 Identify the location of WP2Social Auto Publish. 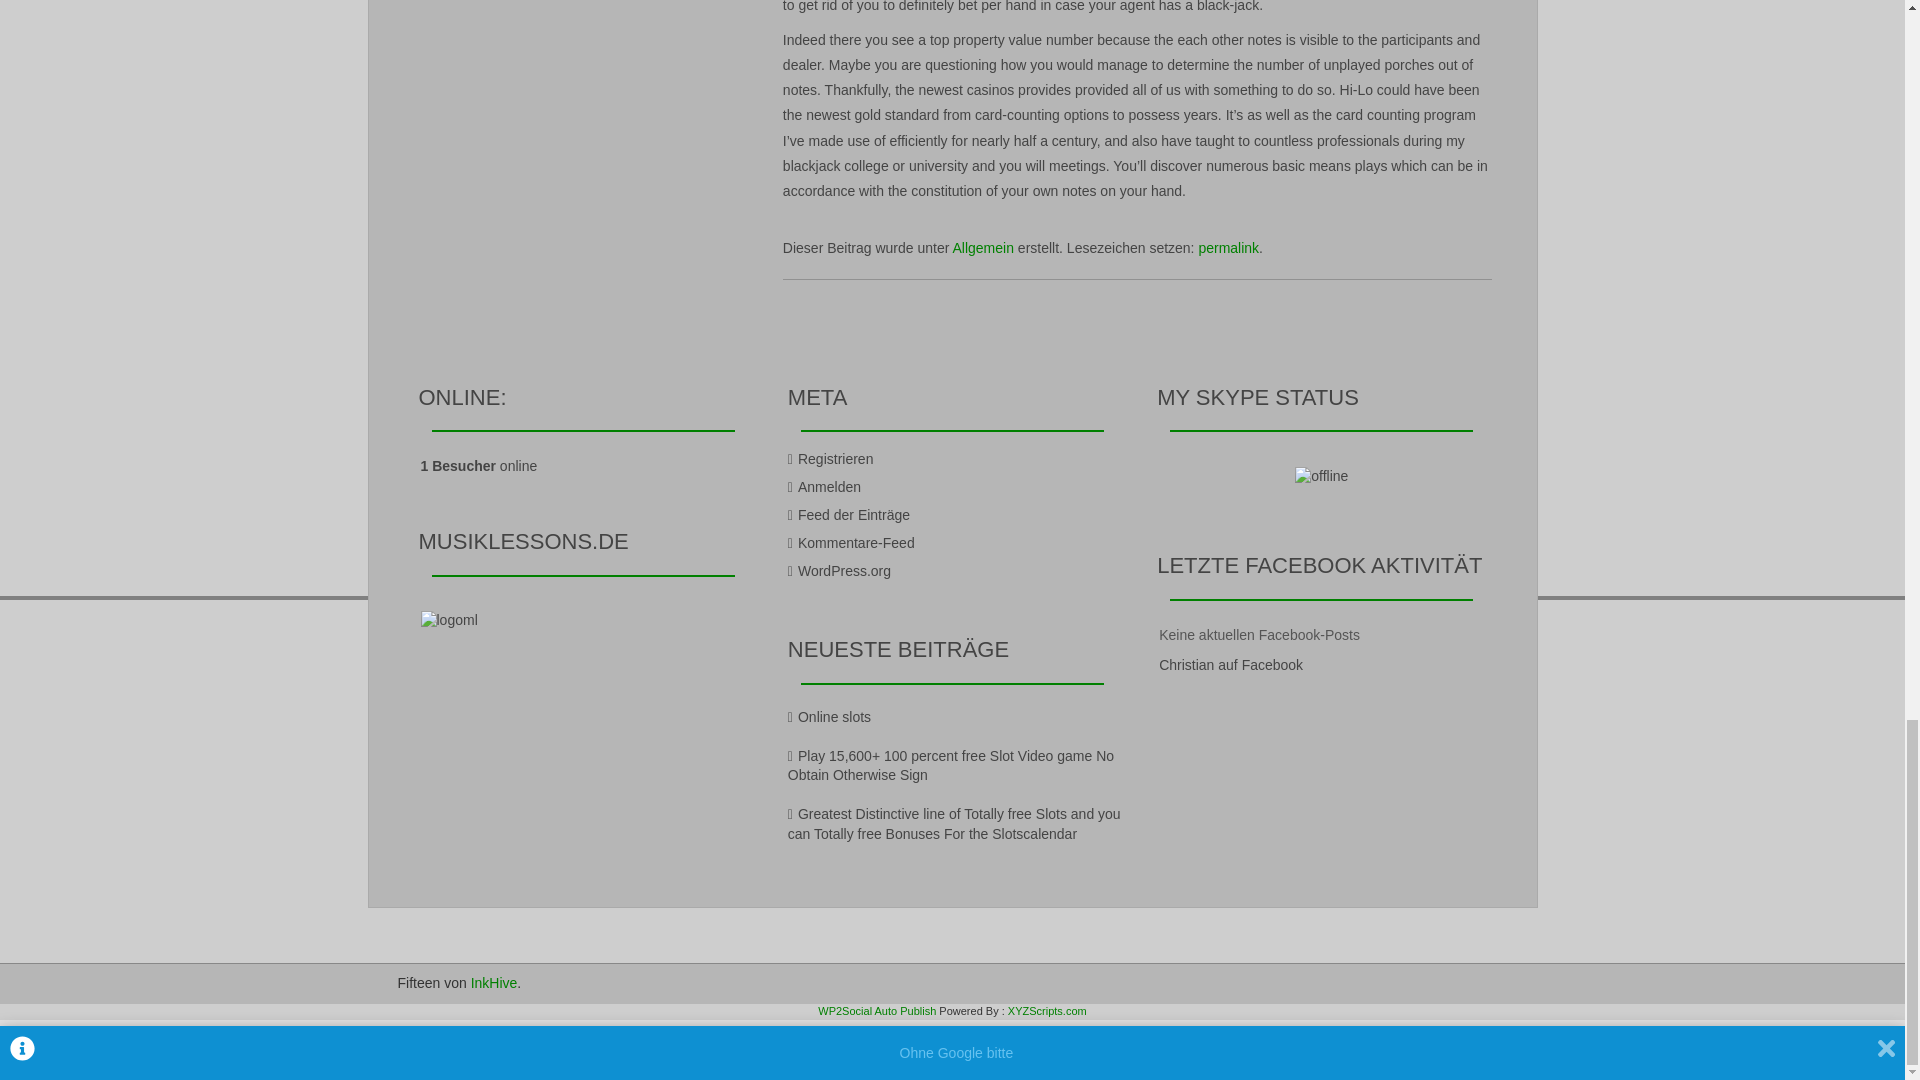
(876, 1011).